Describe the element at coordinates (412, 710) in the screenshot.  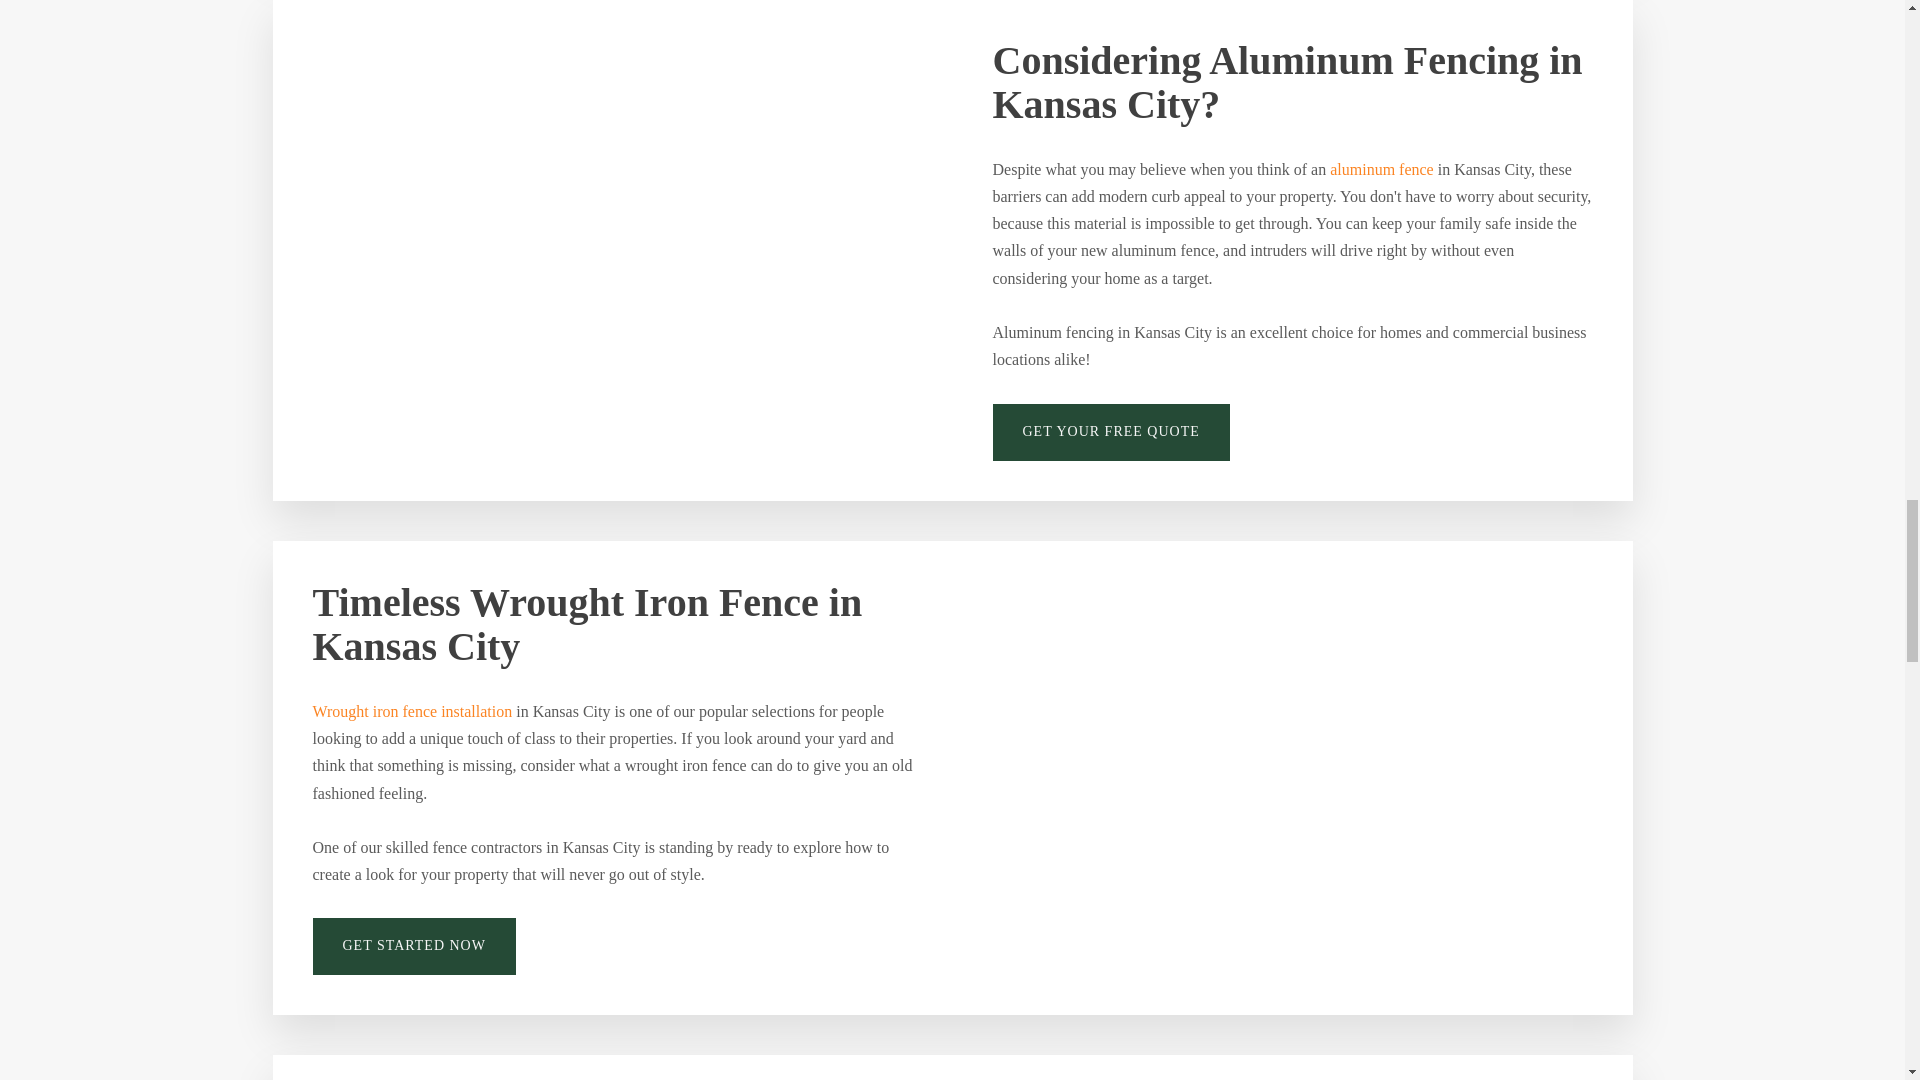
I see `Wrought iron fence installation` at that location.